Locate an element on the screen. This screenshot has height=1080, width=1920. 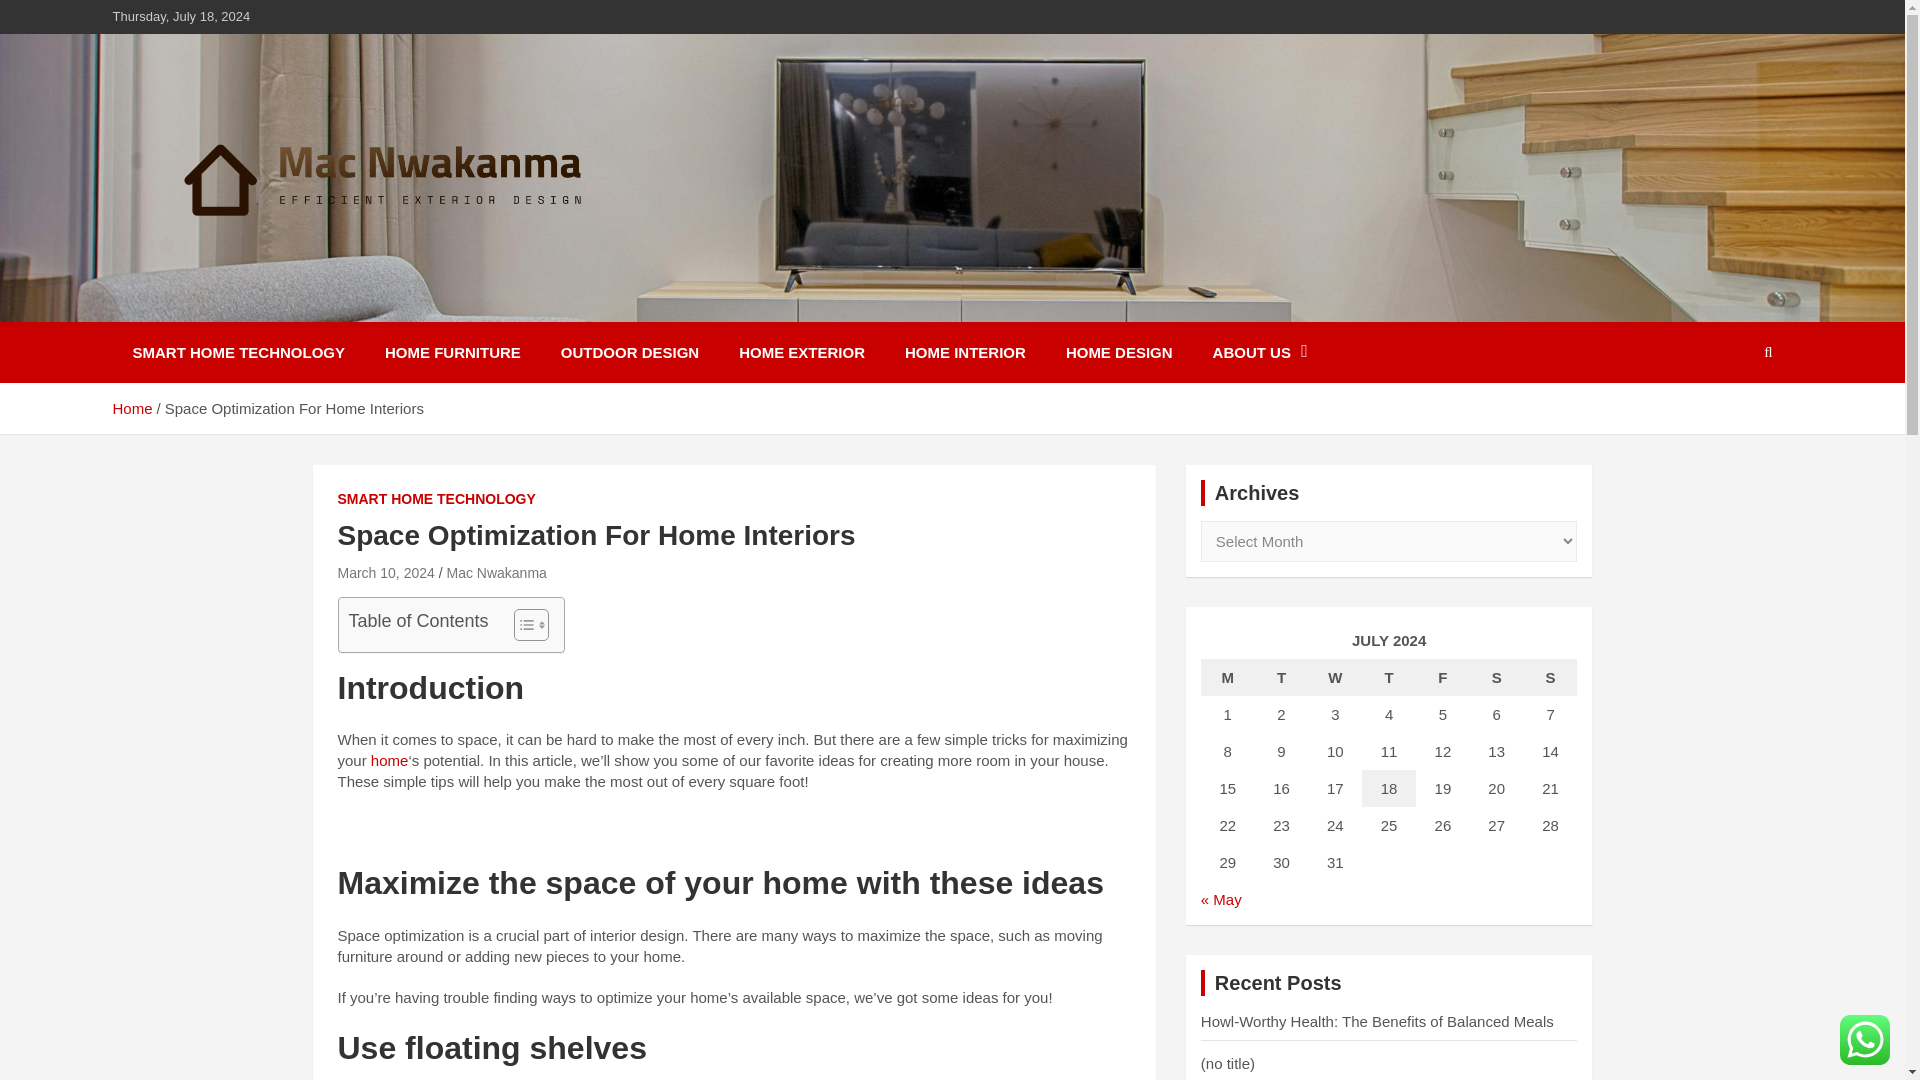
SMART HOME TECHNOLOGY is located at coordinates (436, 500).